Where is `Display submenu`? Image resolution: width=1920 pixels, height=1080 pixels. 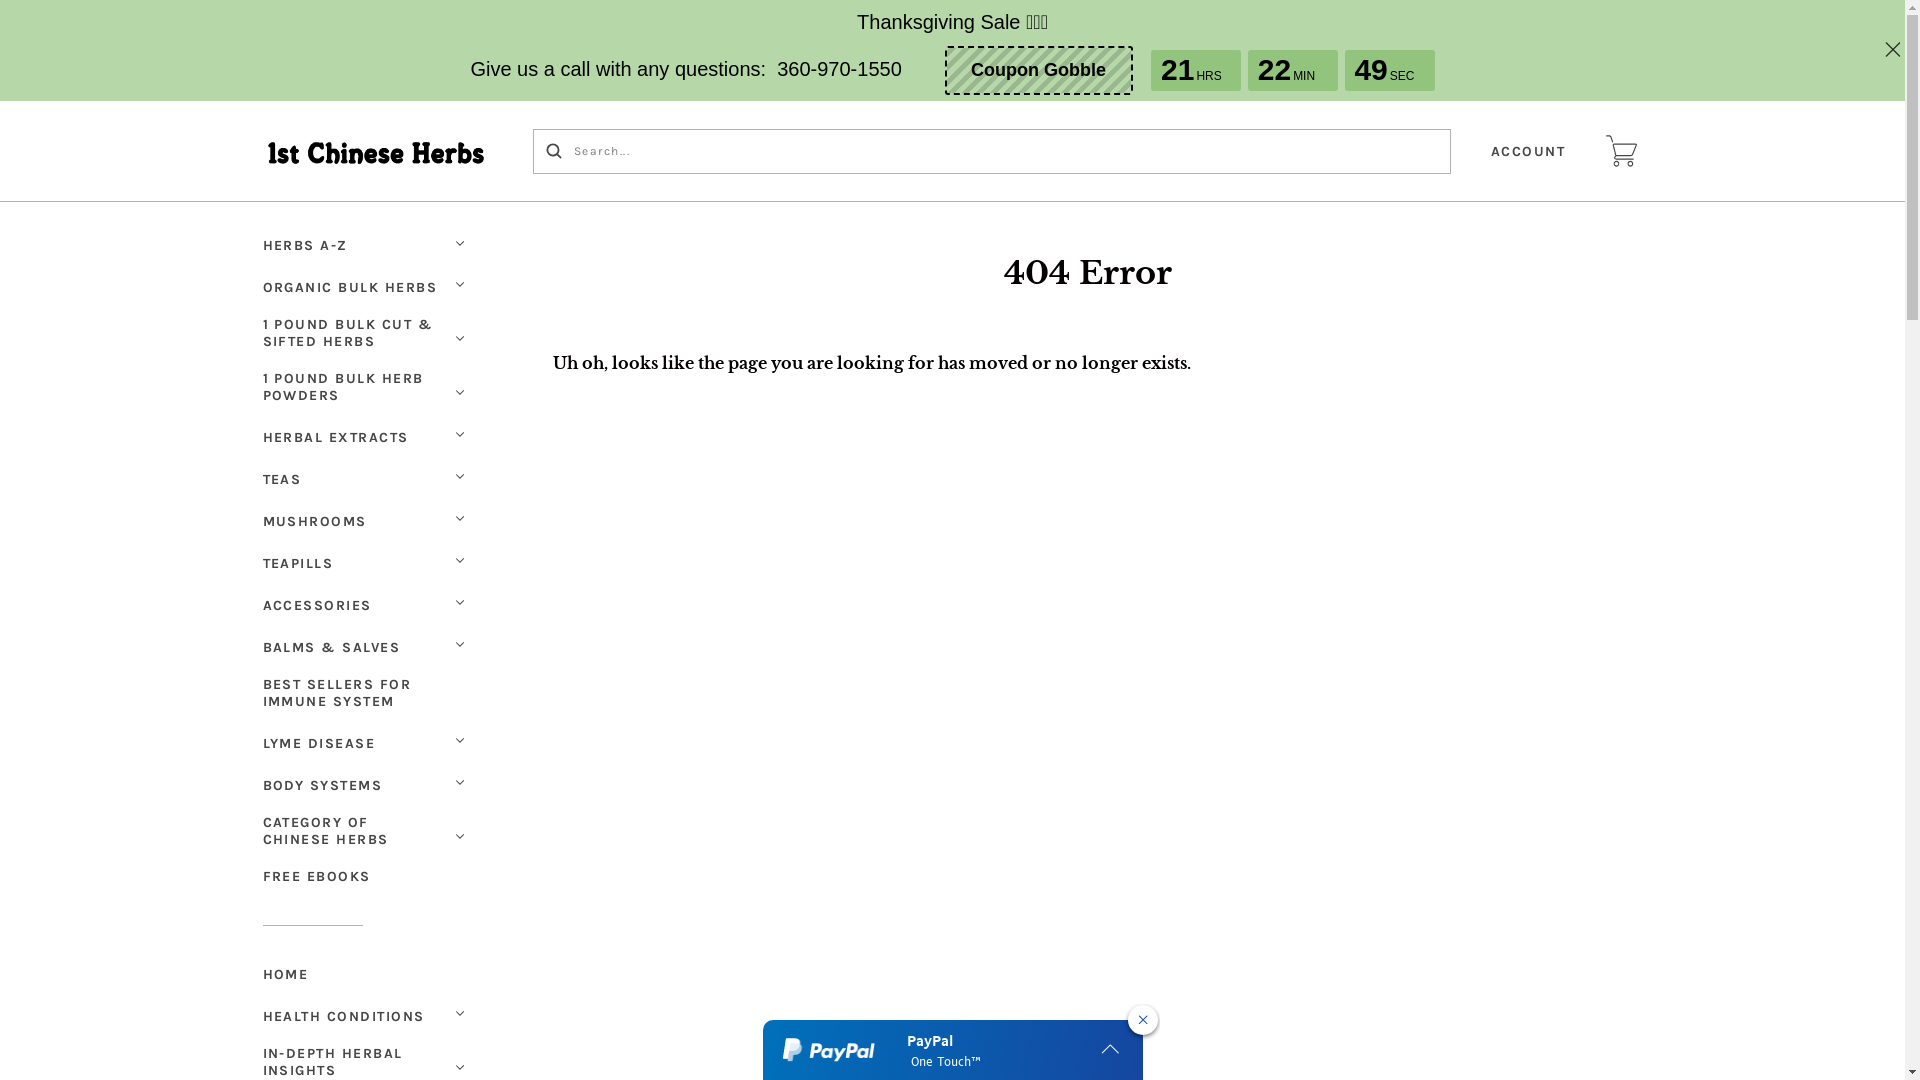 Display submenu is located at coordinates (459, 644).